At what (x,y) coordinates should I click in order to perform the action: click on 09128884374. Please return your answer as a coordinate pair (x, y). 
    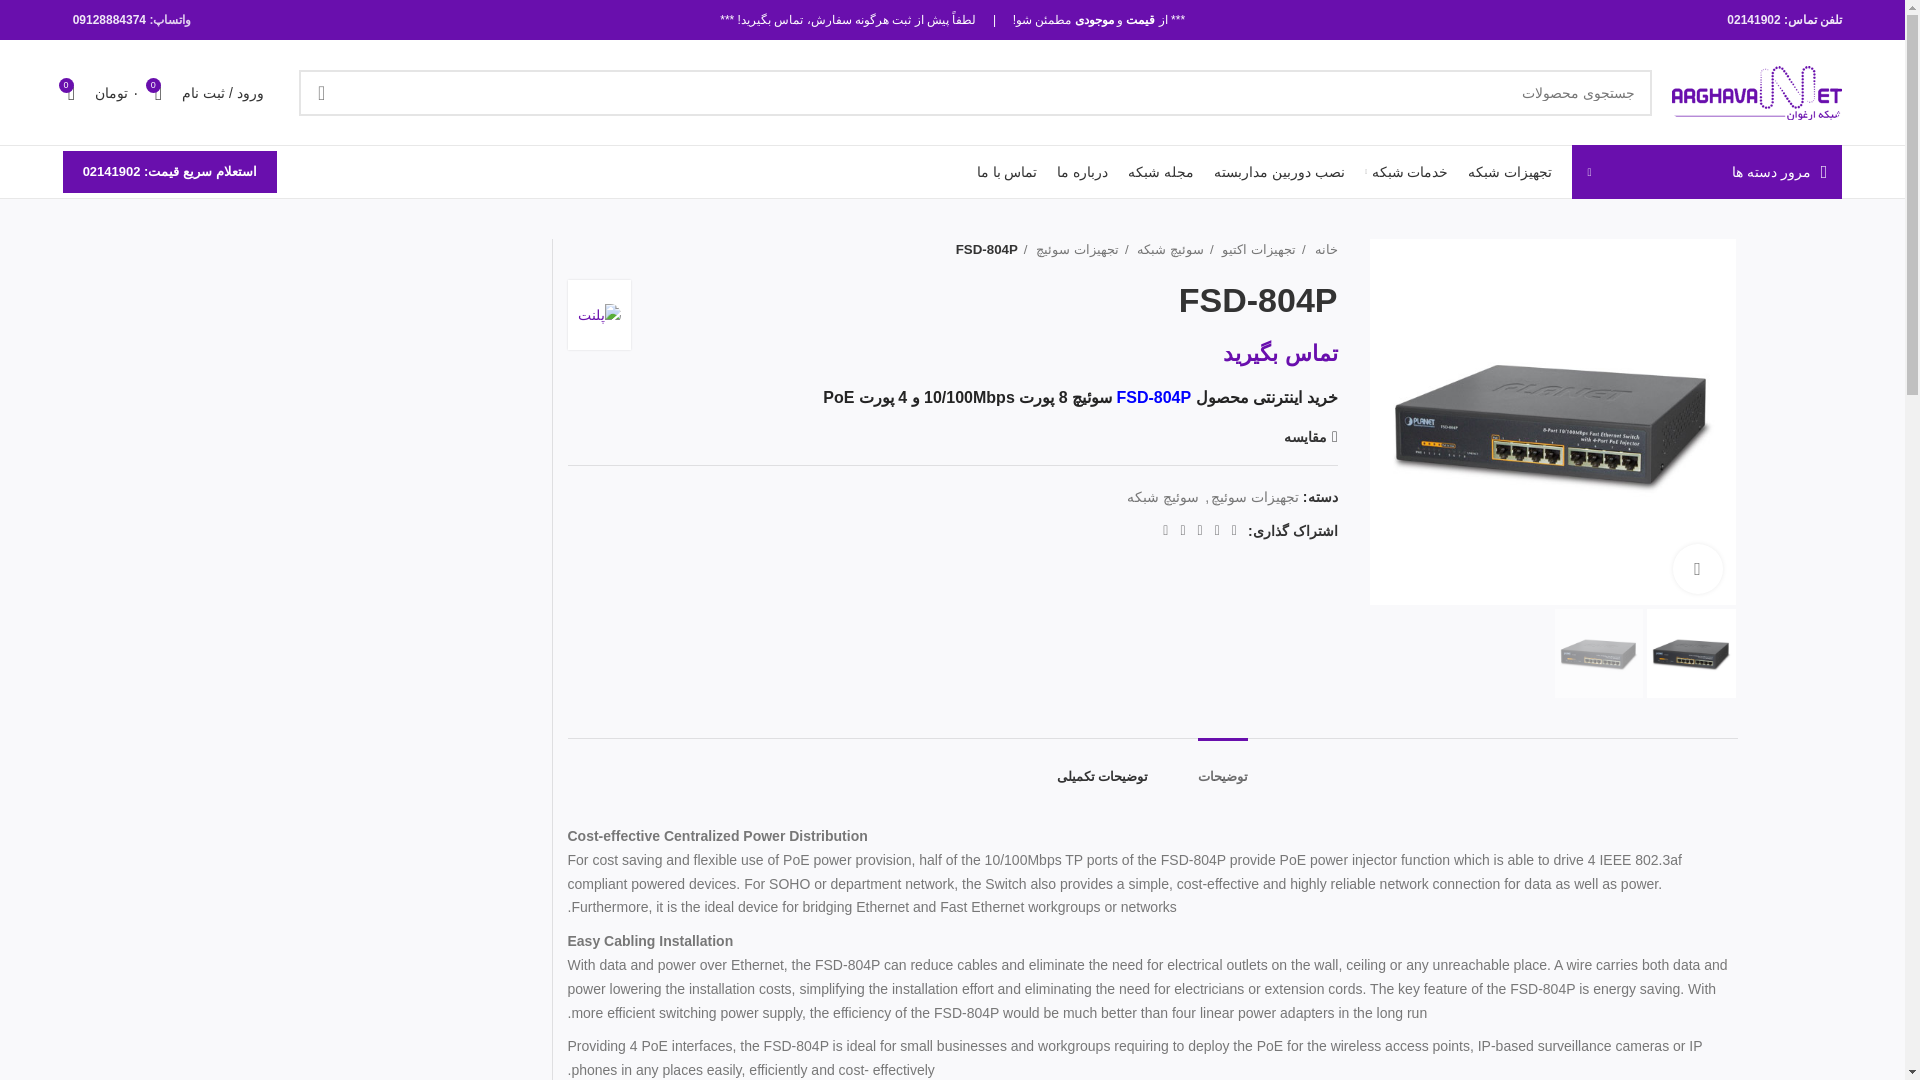
    Looking at the image, I should click on (108, 20).